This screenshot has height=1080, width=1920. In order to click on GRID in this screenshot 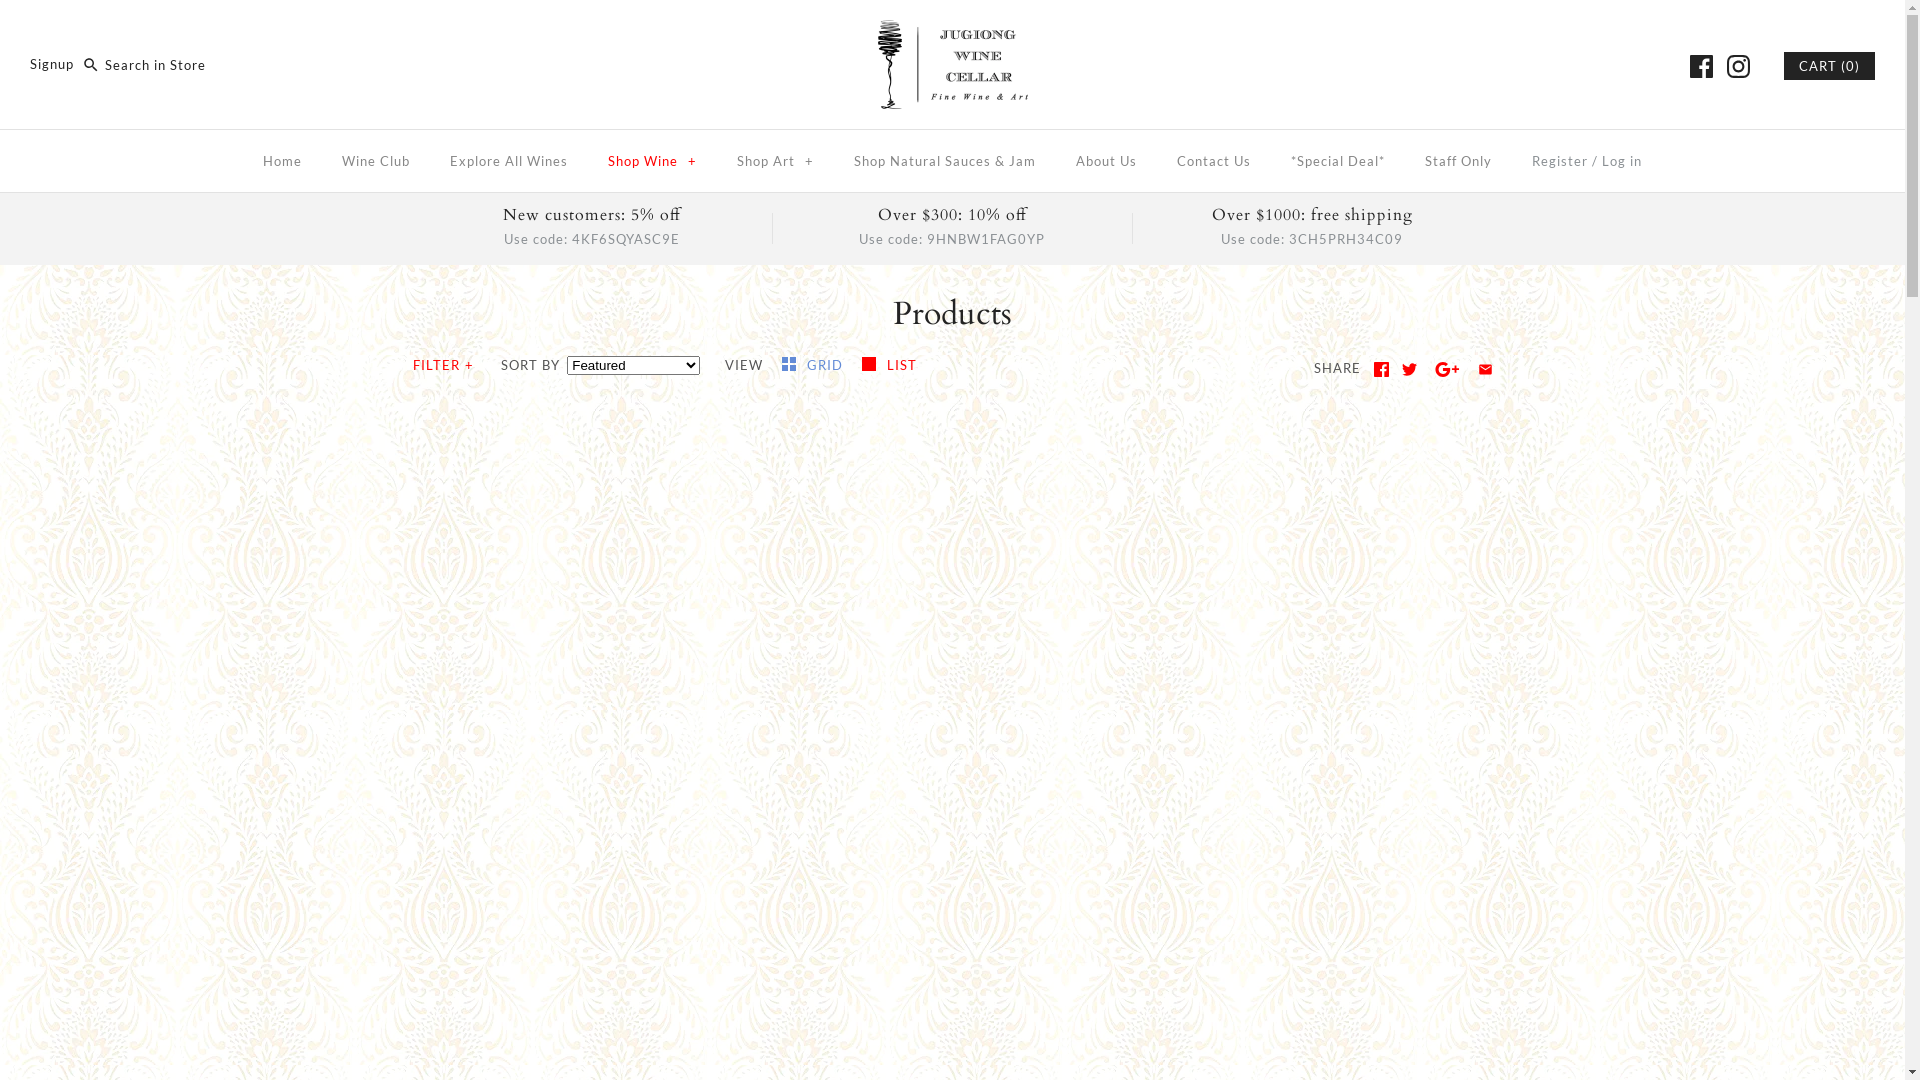, I will do `click(814, 365)`.